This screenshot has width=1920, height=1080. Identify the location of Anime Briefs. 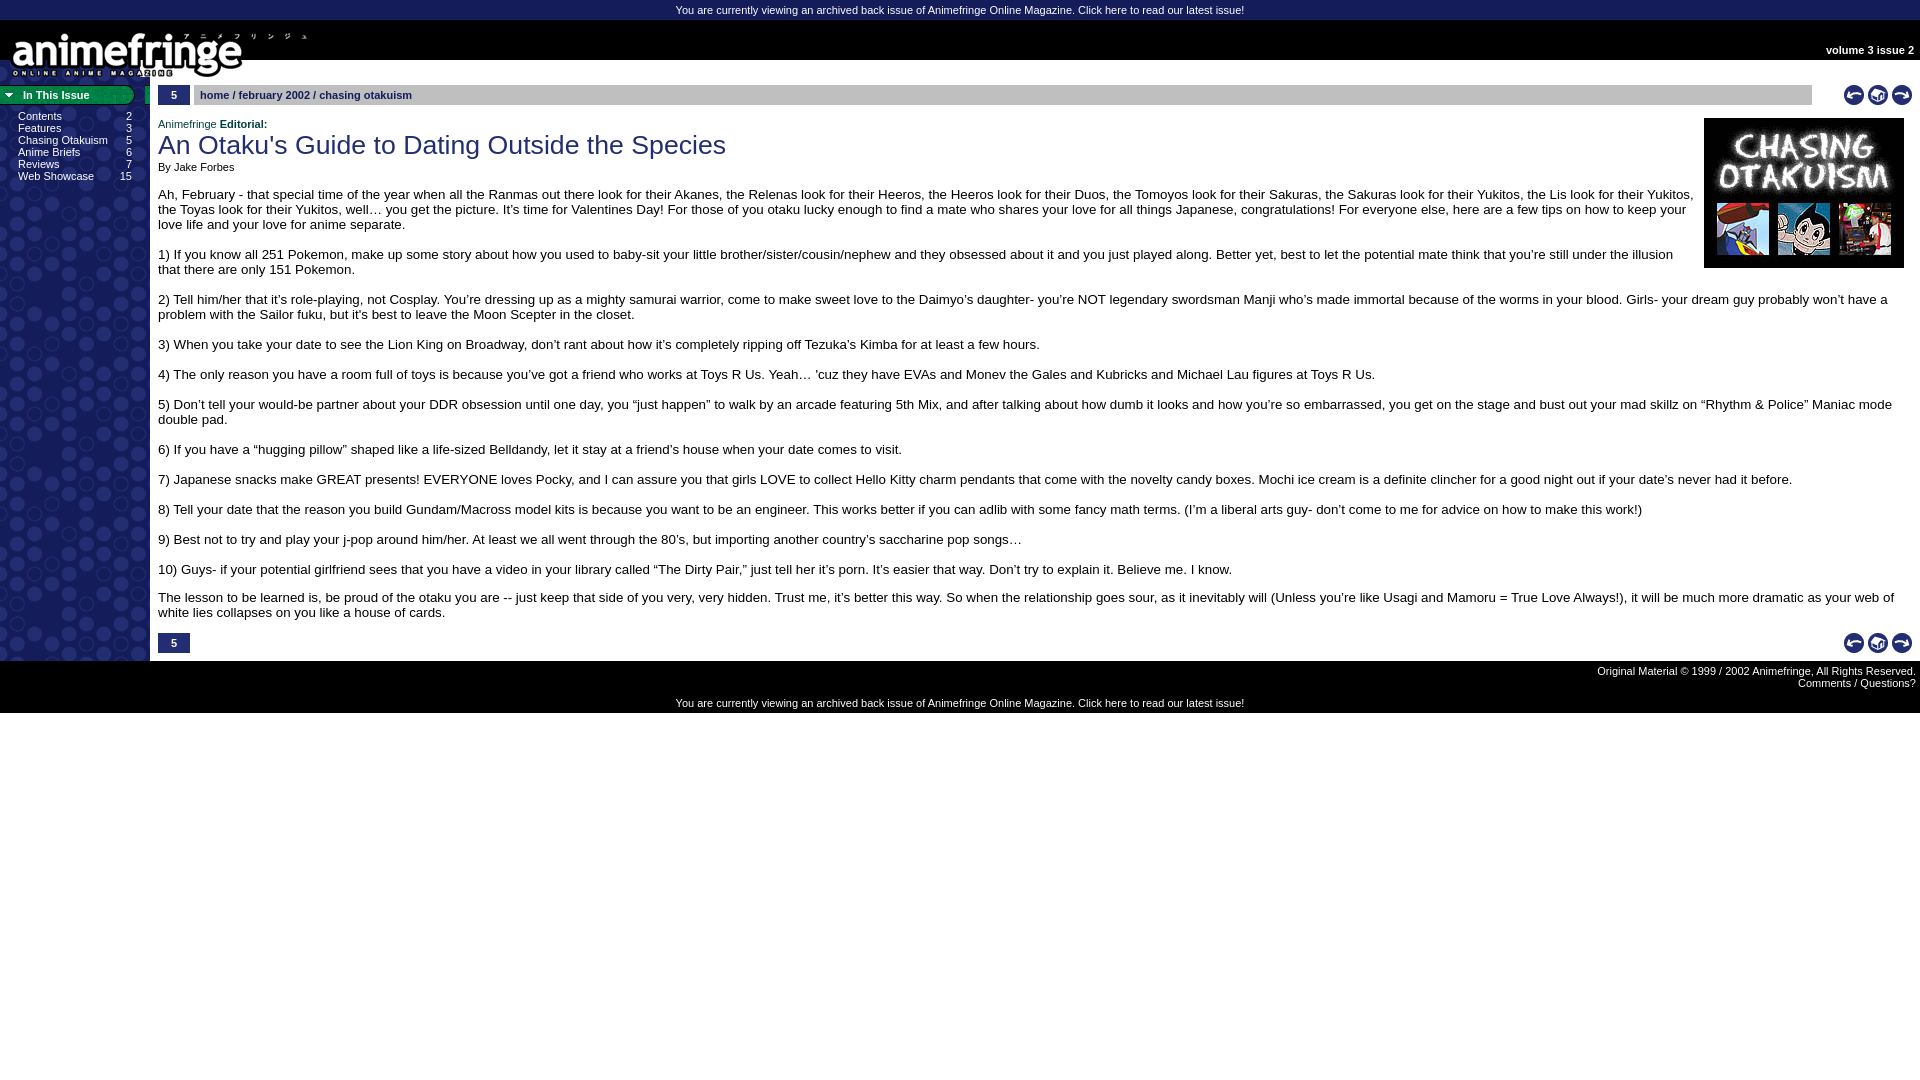
(48, 151).